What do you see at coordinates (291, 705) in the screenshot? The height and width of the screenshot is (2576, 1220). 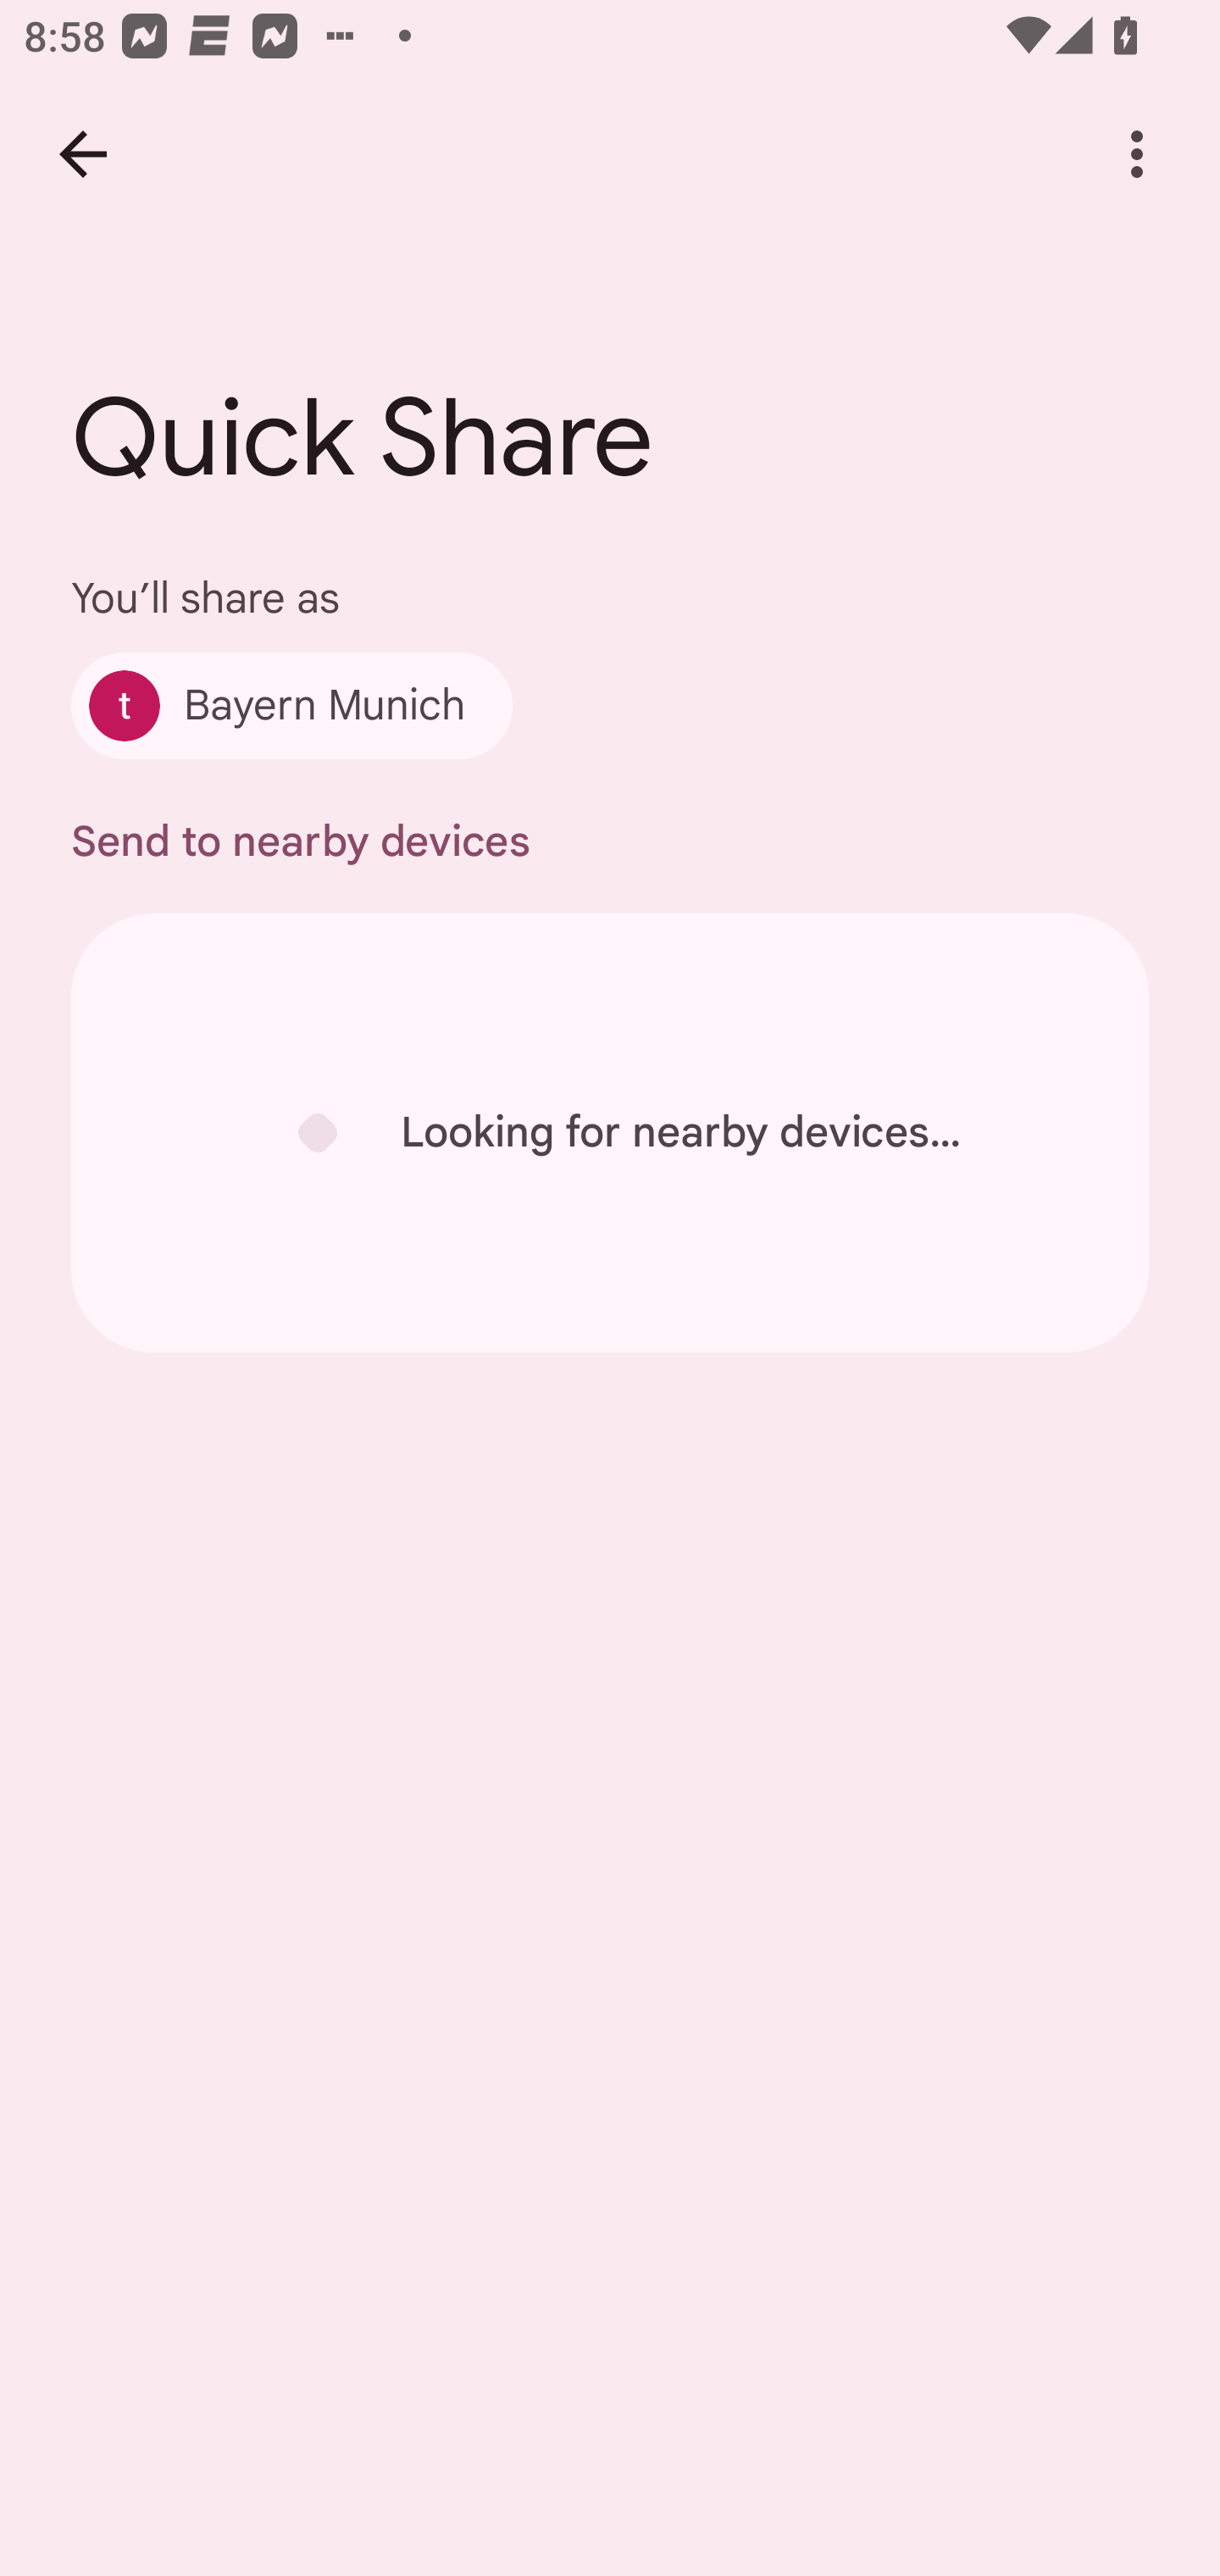 I see `Bayern Munich` at bounding box center [291, 705].